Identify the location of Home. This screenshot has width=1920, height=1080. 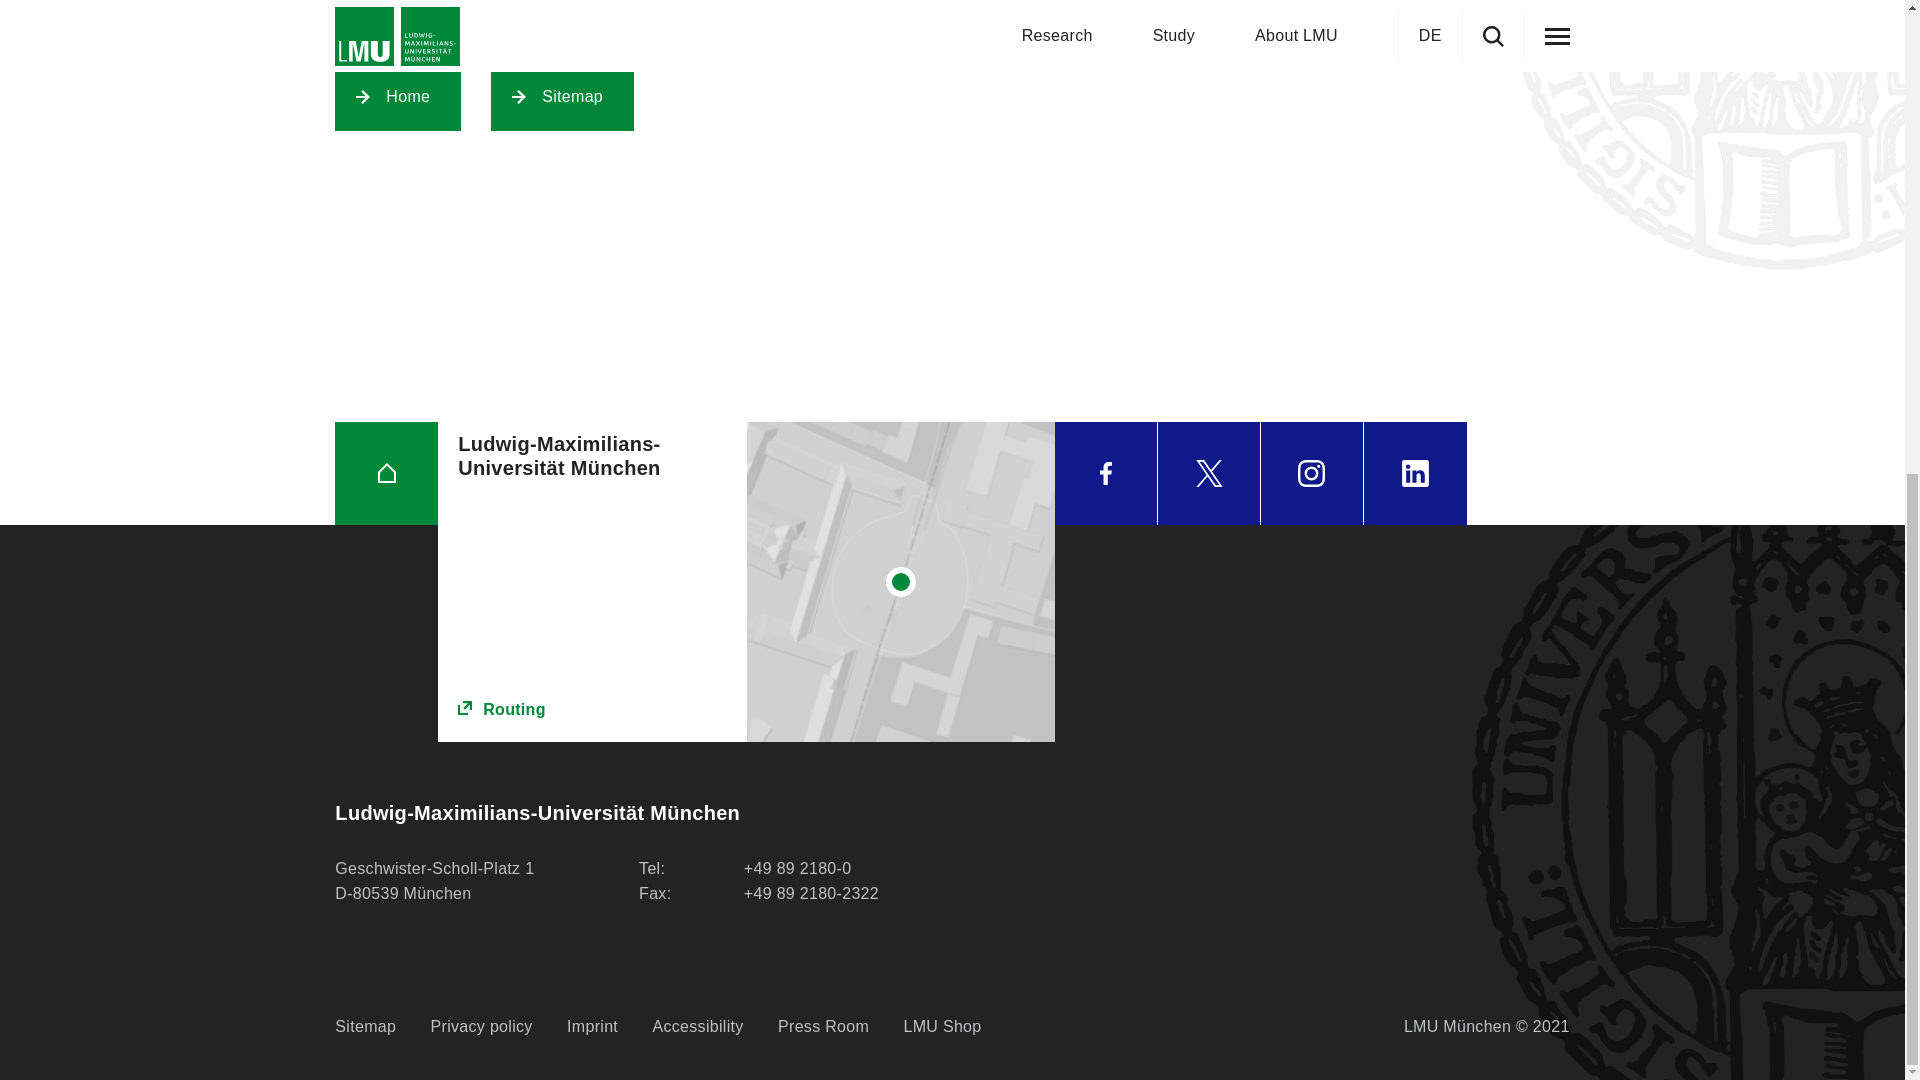
(398, 96).